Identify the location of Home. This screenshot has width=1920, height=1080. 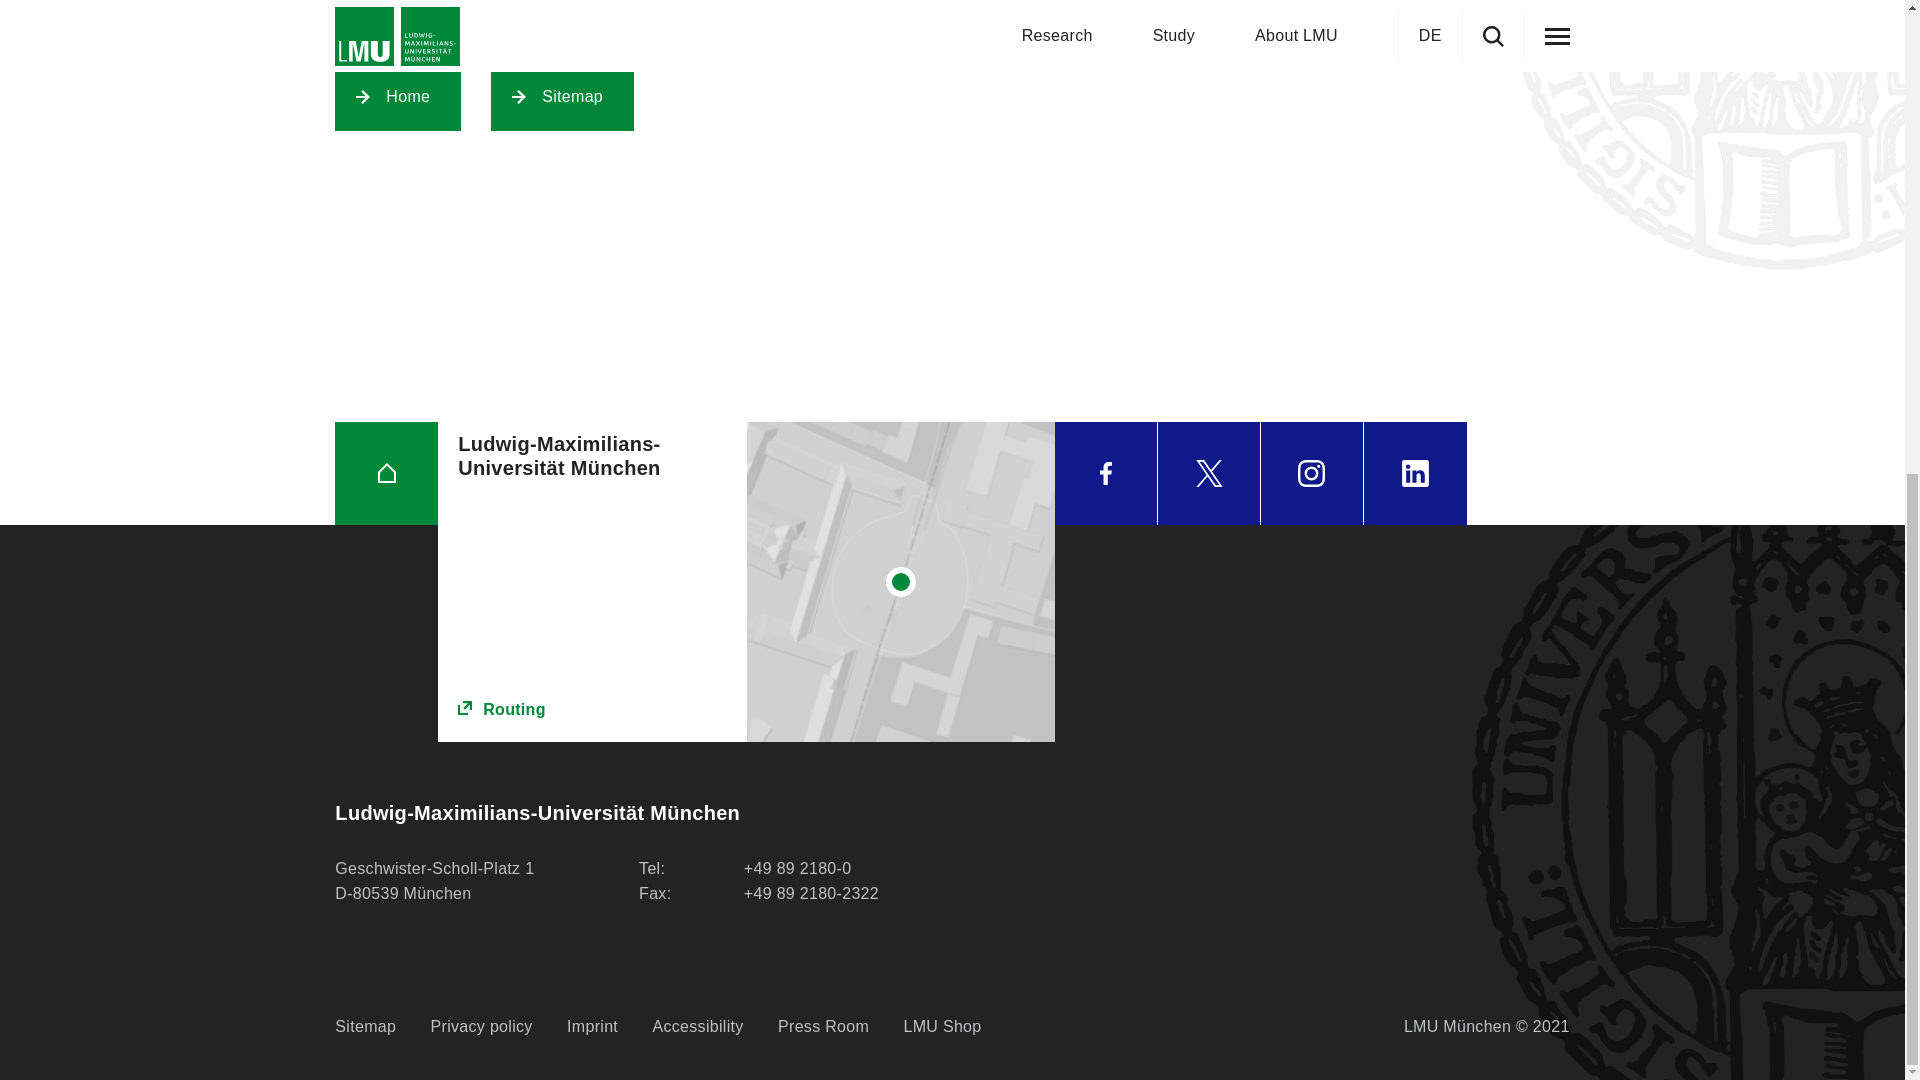
(398, 96).